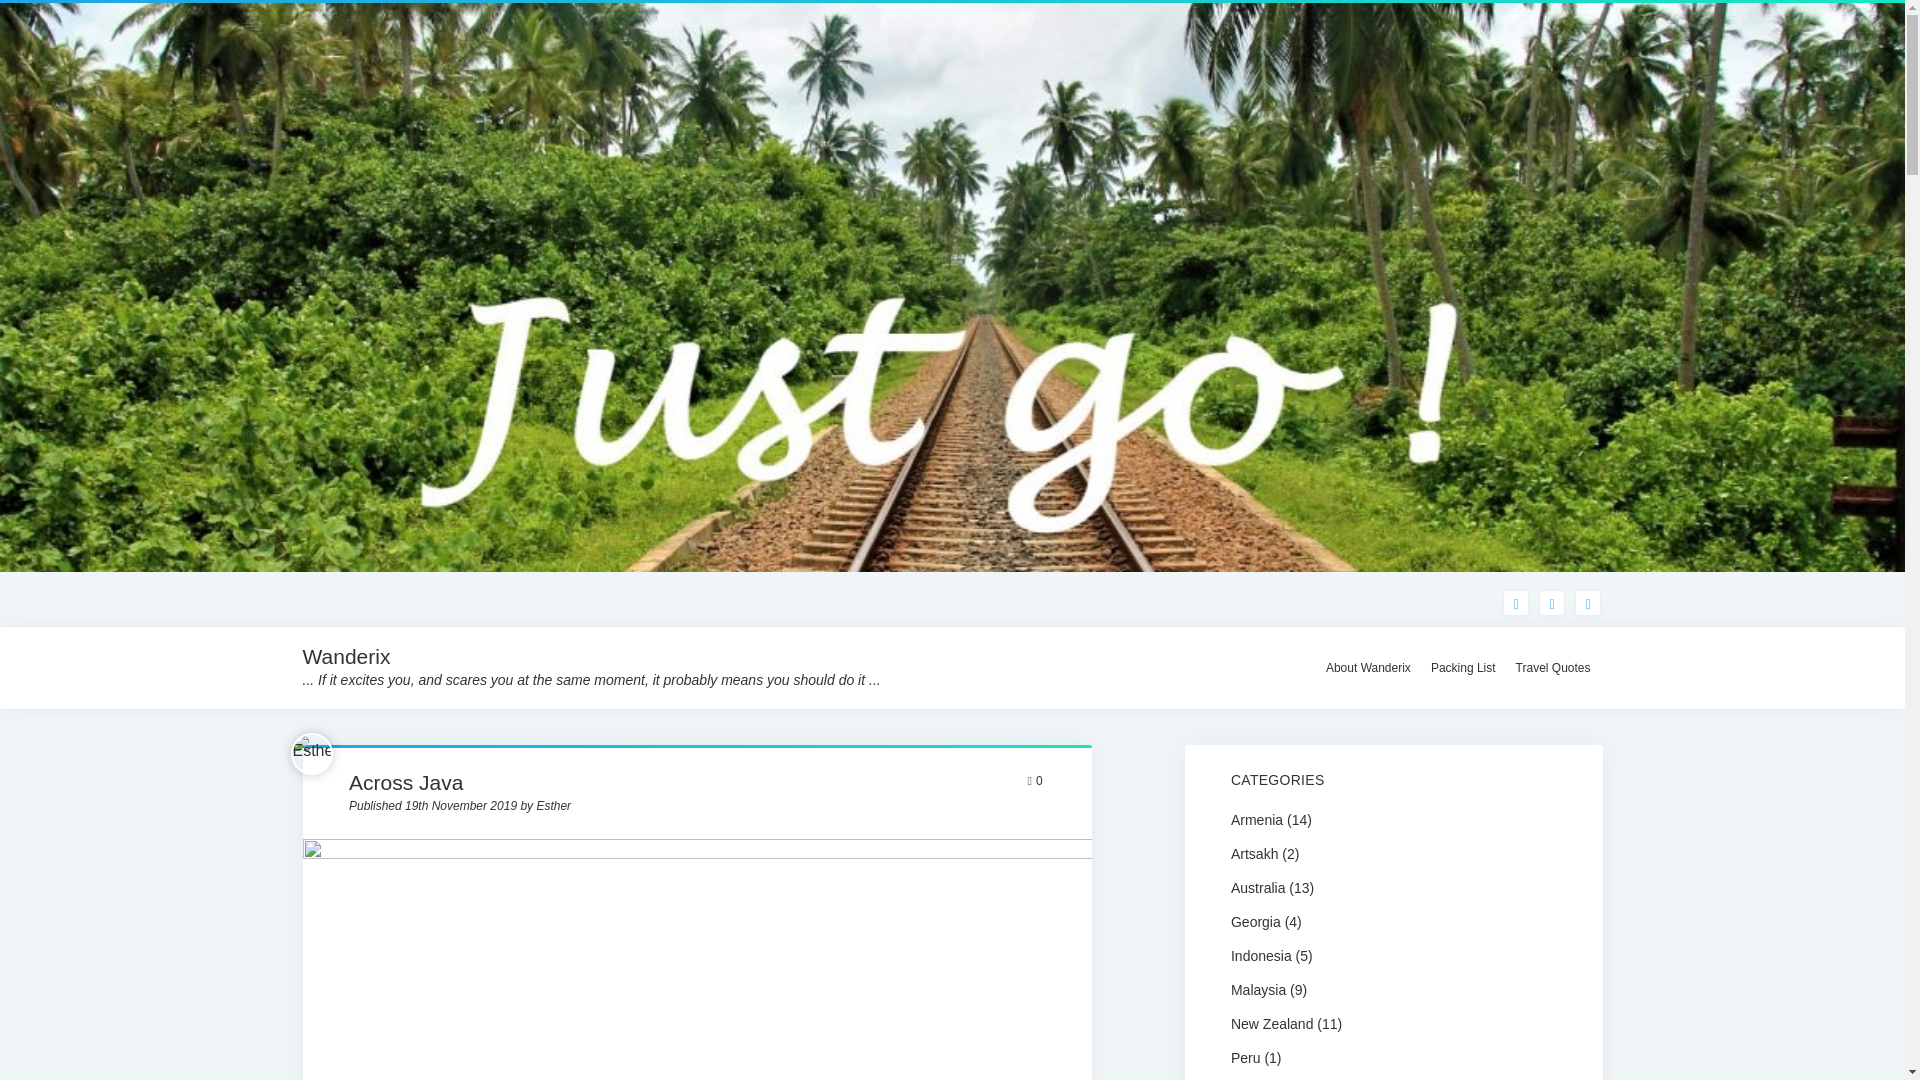 This screenshot has height=1080, width=1920. What do you see at coordinates (345, 655) in the screenshot?
I see `Wanderix` at bounding box center [345, 655].